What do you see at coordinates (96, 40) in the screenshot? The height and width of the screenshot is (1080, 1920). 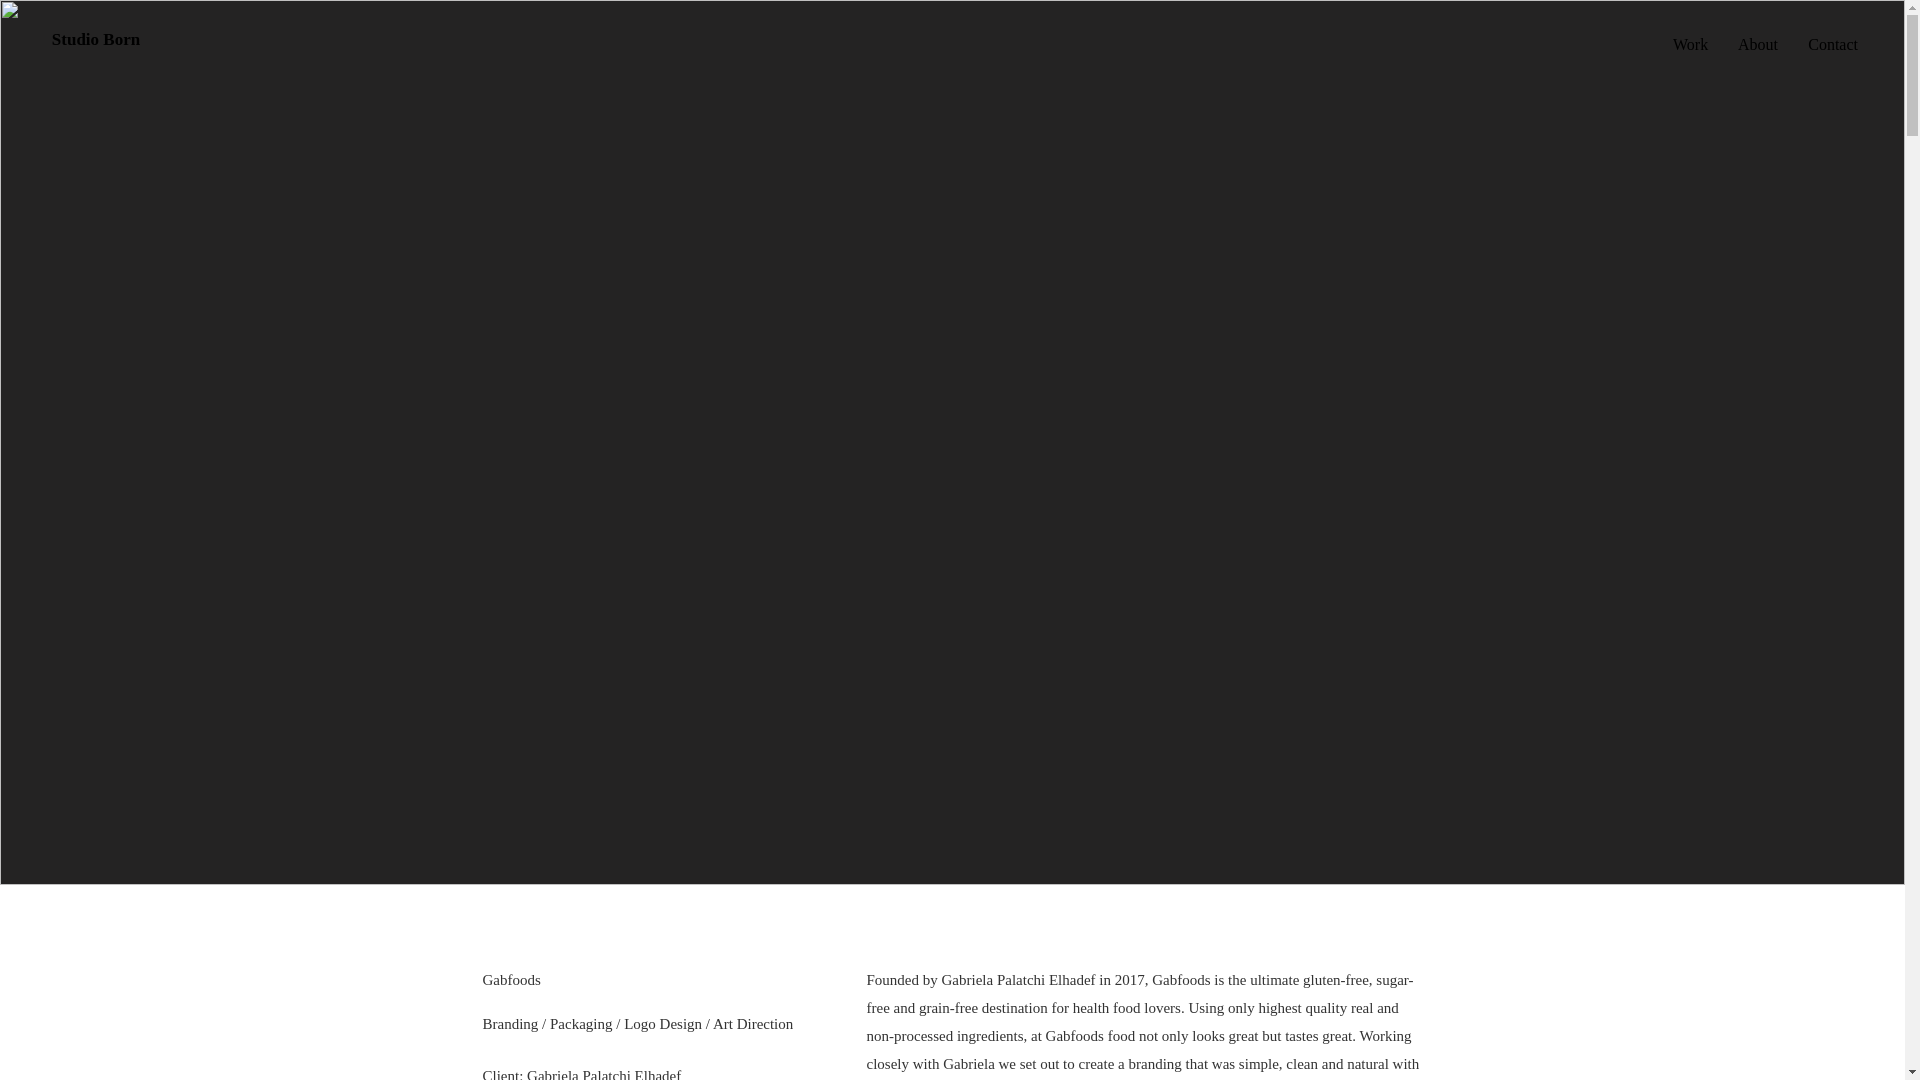 I see `Studio Born` at bounding box center [96, 40].